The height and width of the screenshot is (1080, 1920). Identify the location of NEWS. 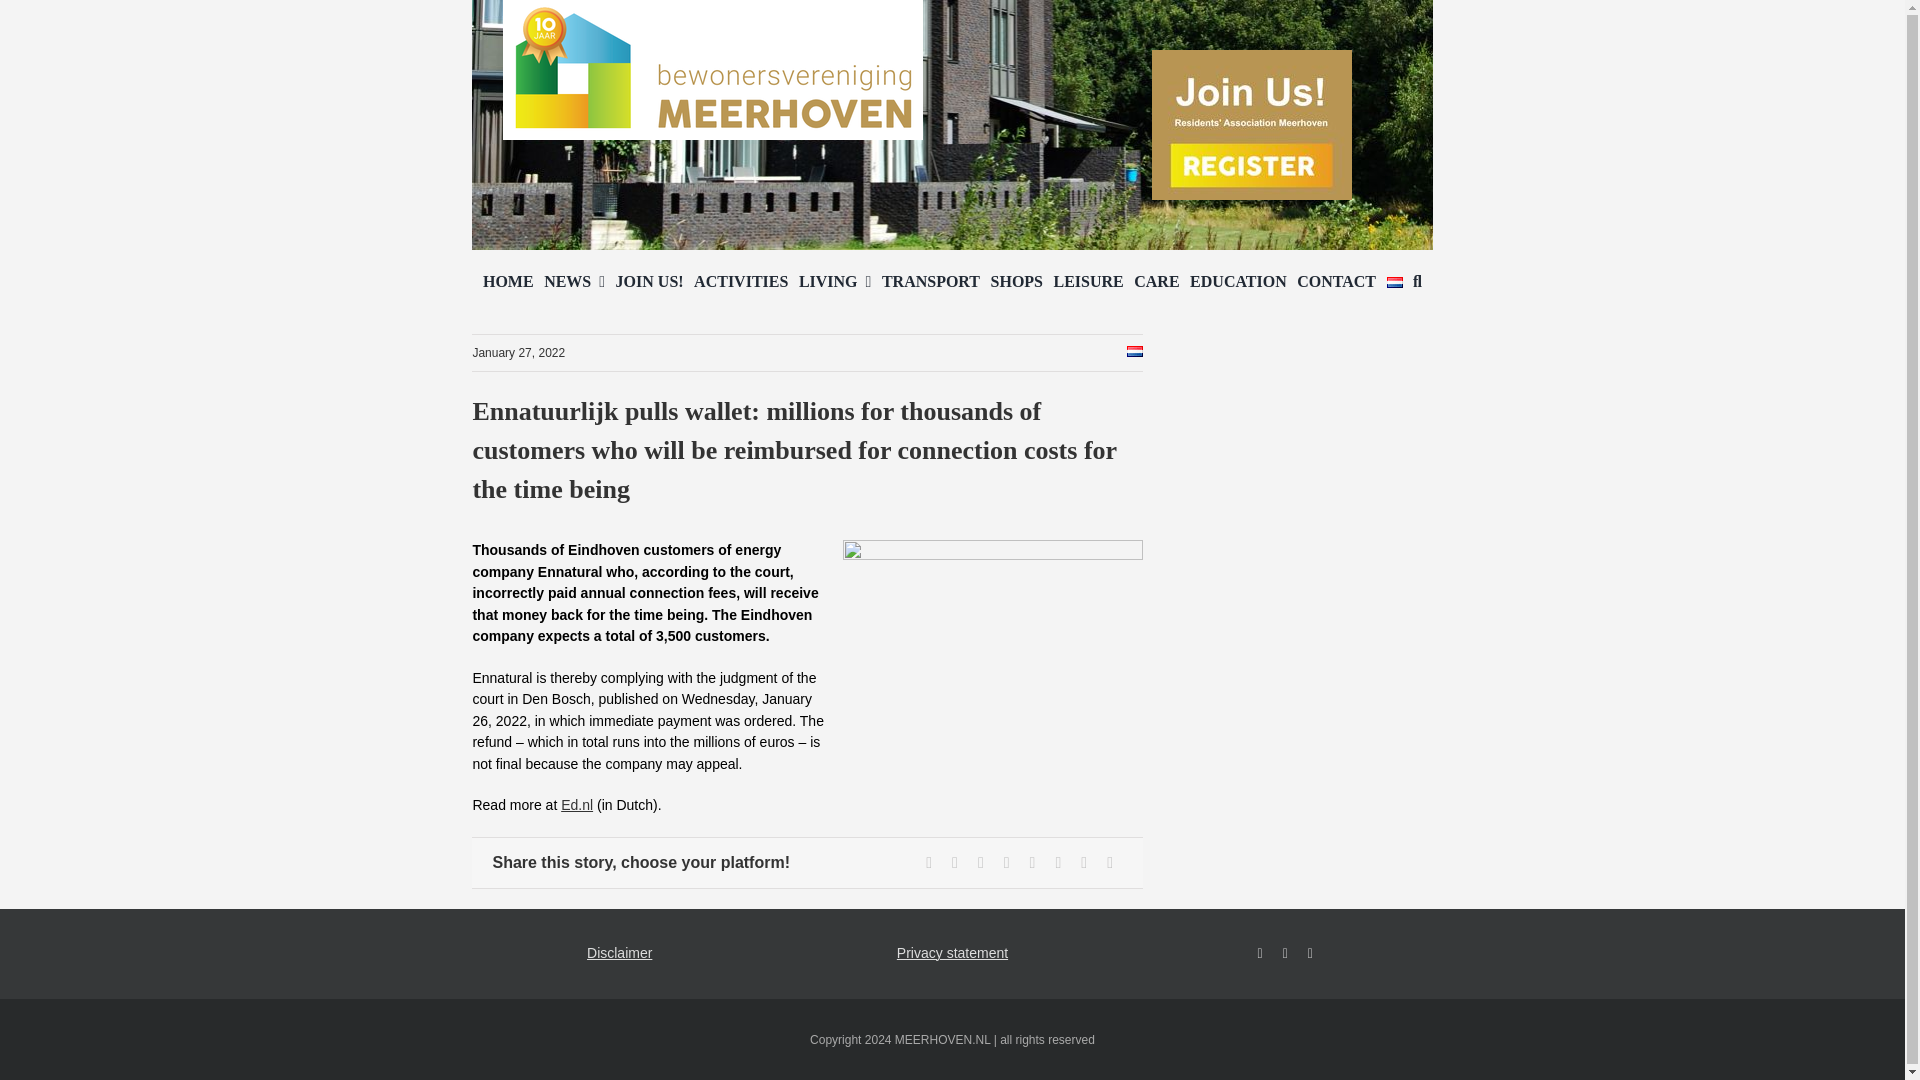
(574, 282).